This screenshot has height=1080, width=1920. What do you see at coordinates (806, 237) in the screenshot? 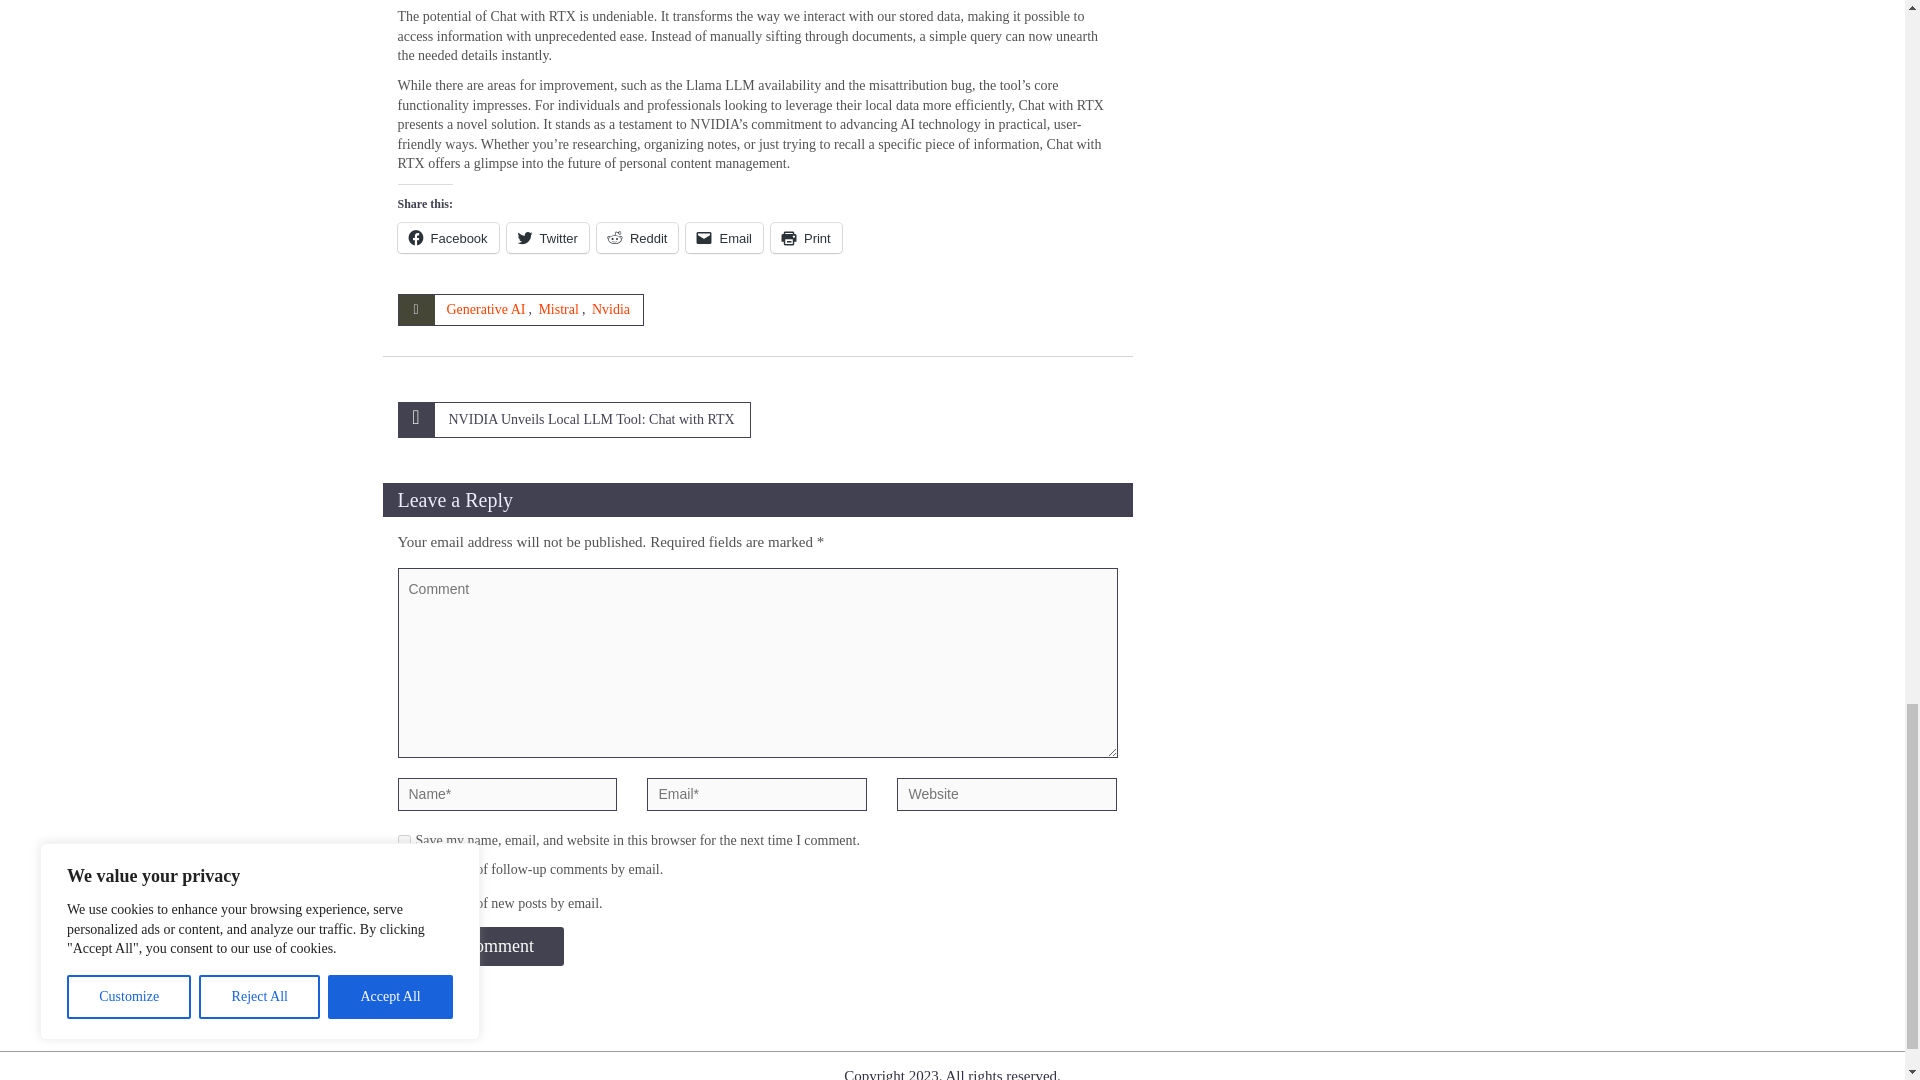
I see `Click to print` at bounding box center [806, 237].